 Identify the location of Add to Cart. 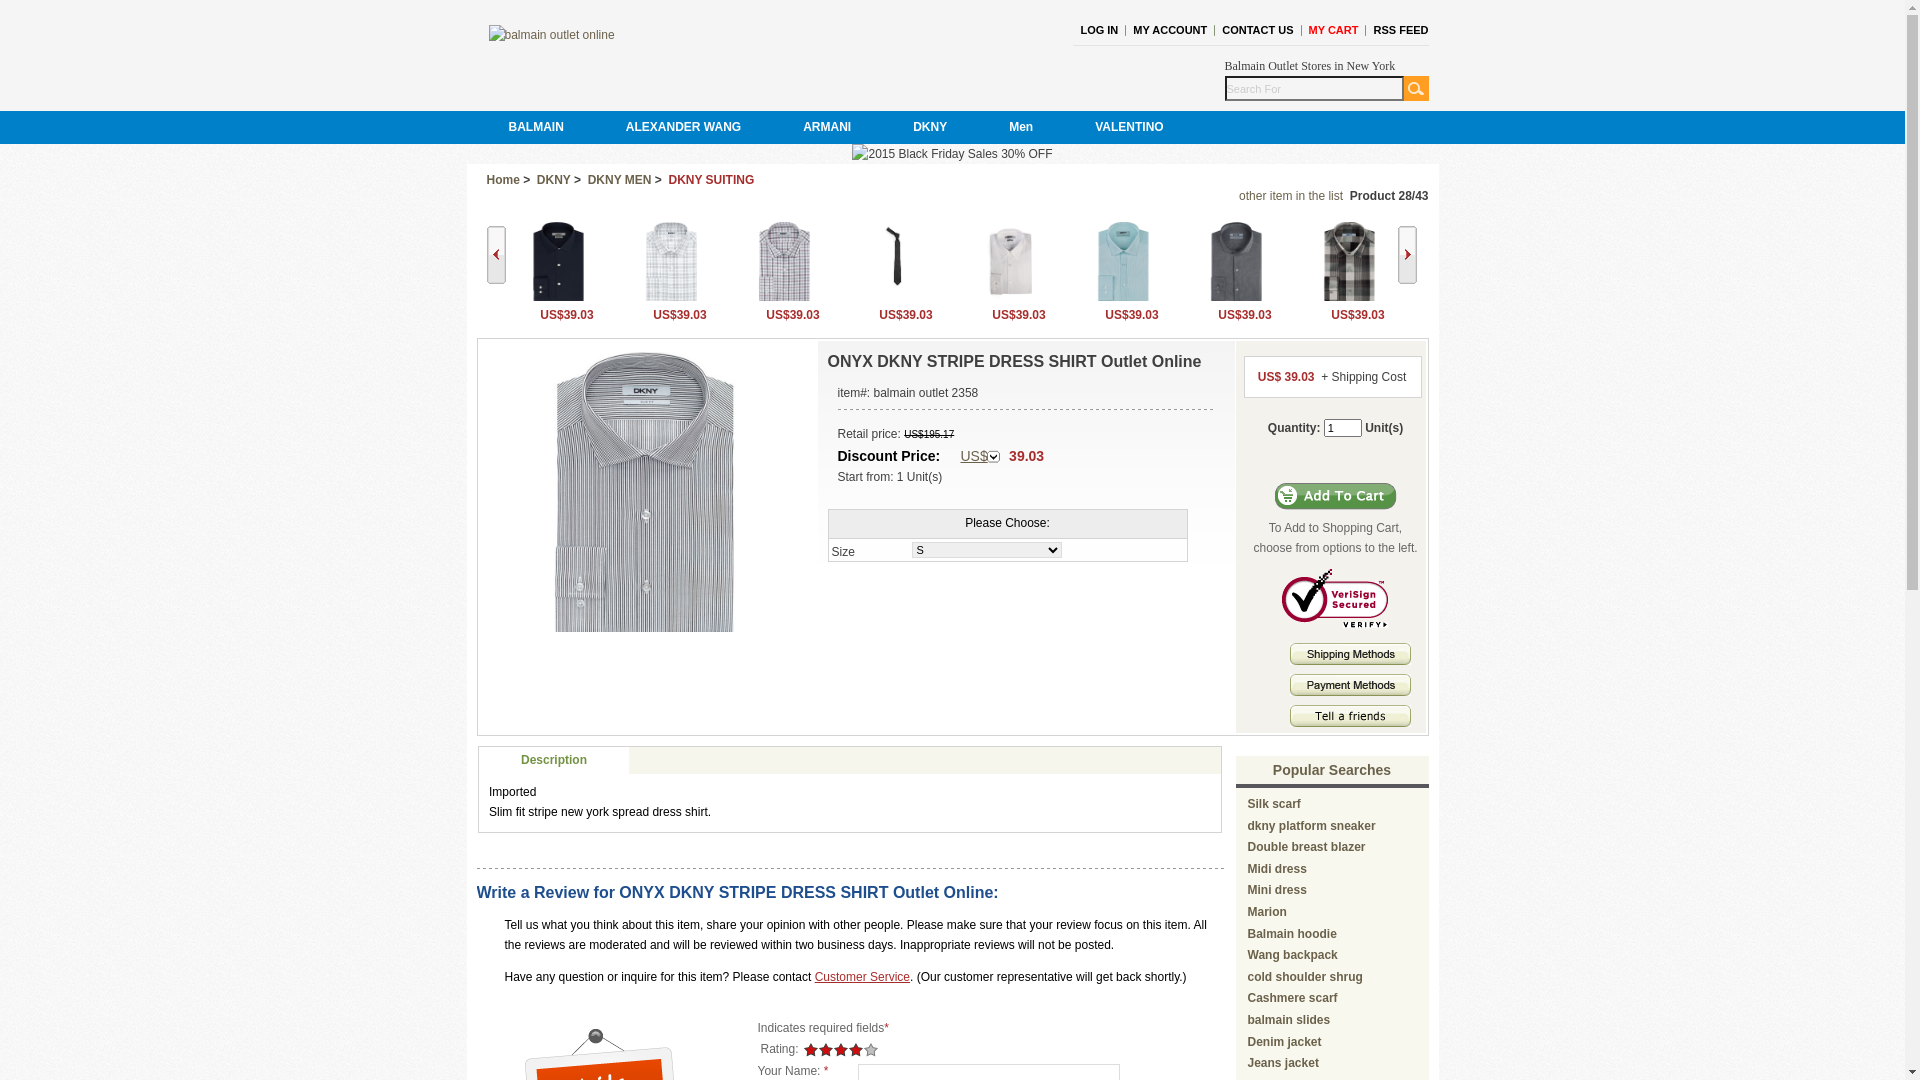
(1336, 496).